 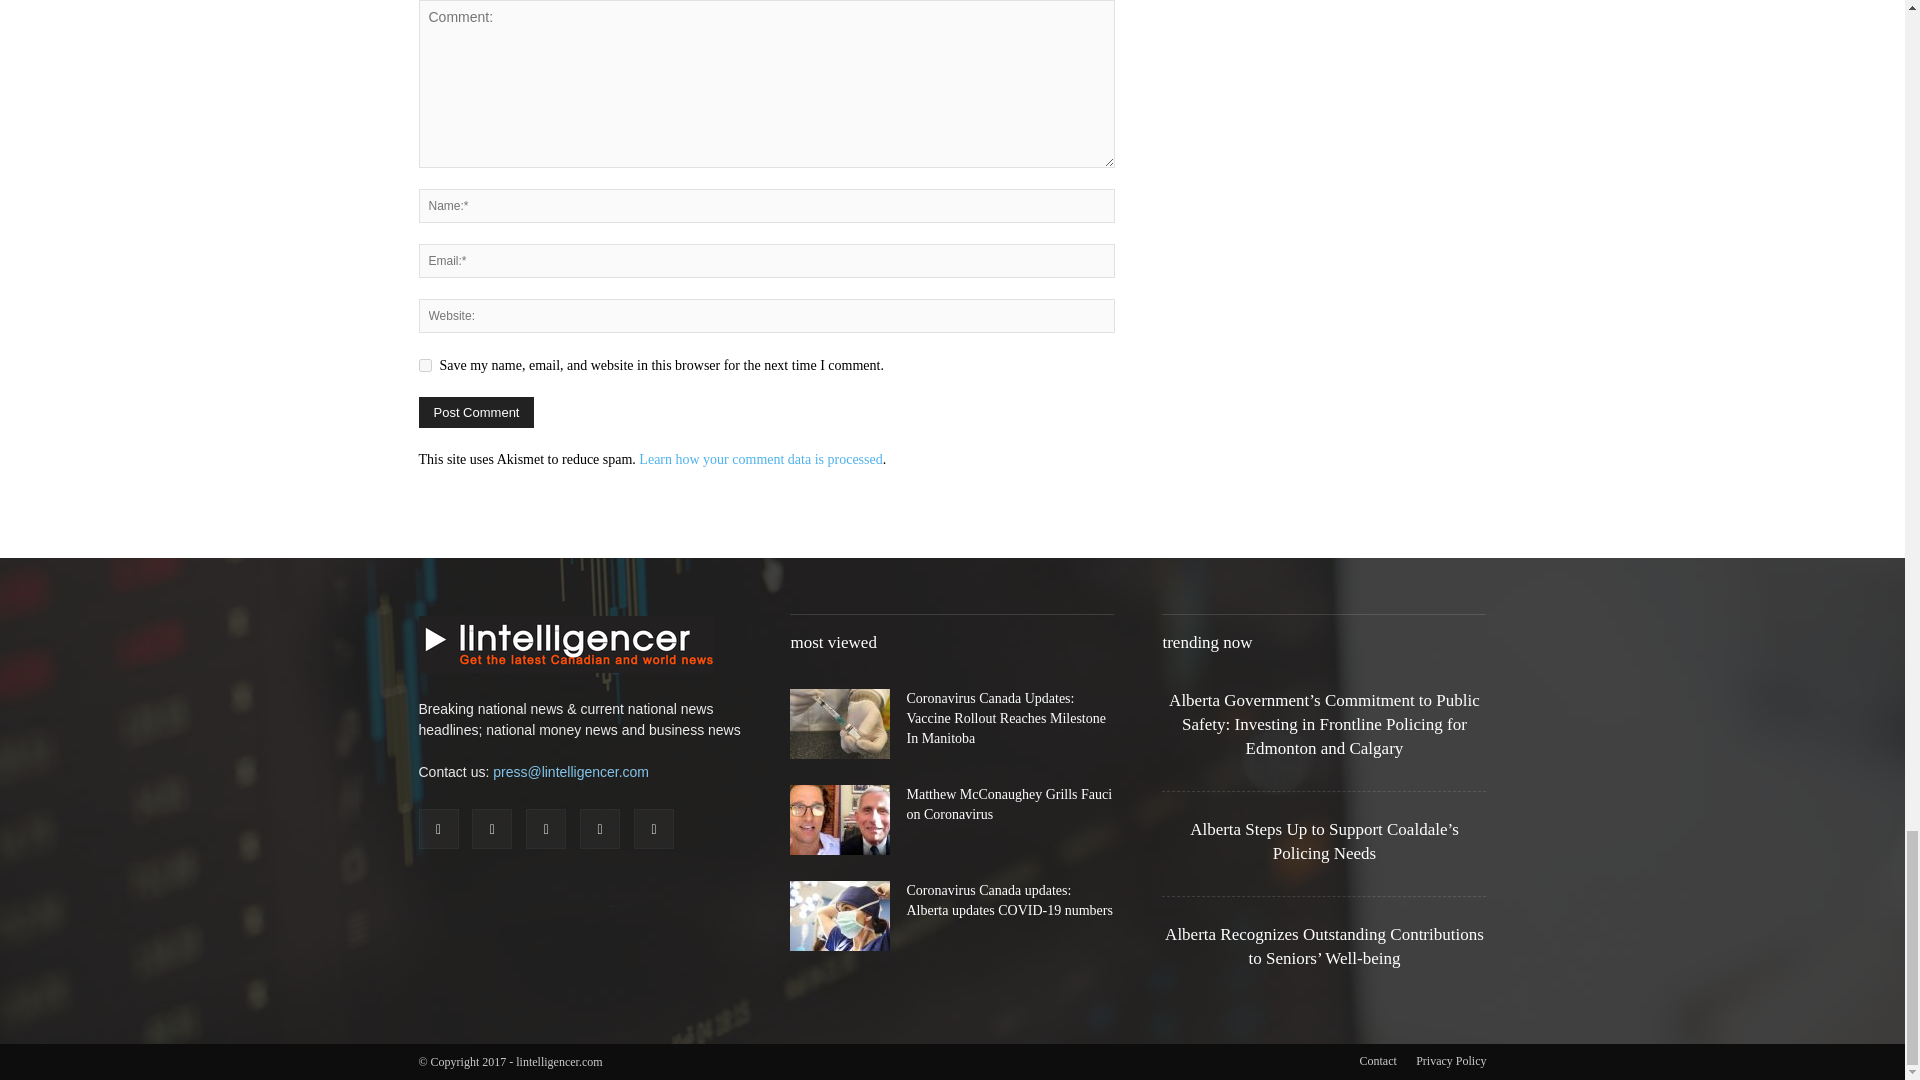 What do you see at coordinates (424, 364) in the screenshot?
I see `yes` at bounding box center [424, 364].